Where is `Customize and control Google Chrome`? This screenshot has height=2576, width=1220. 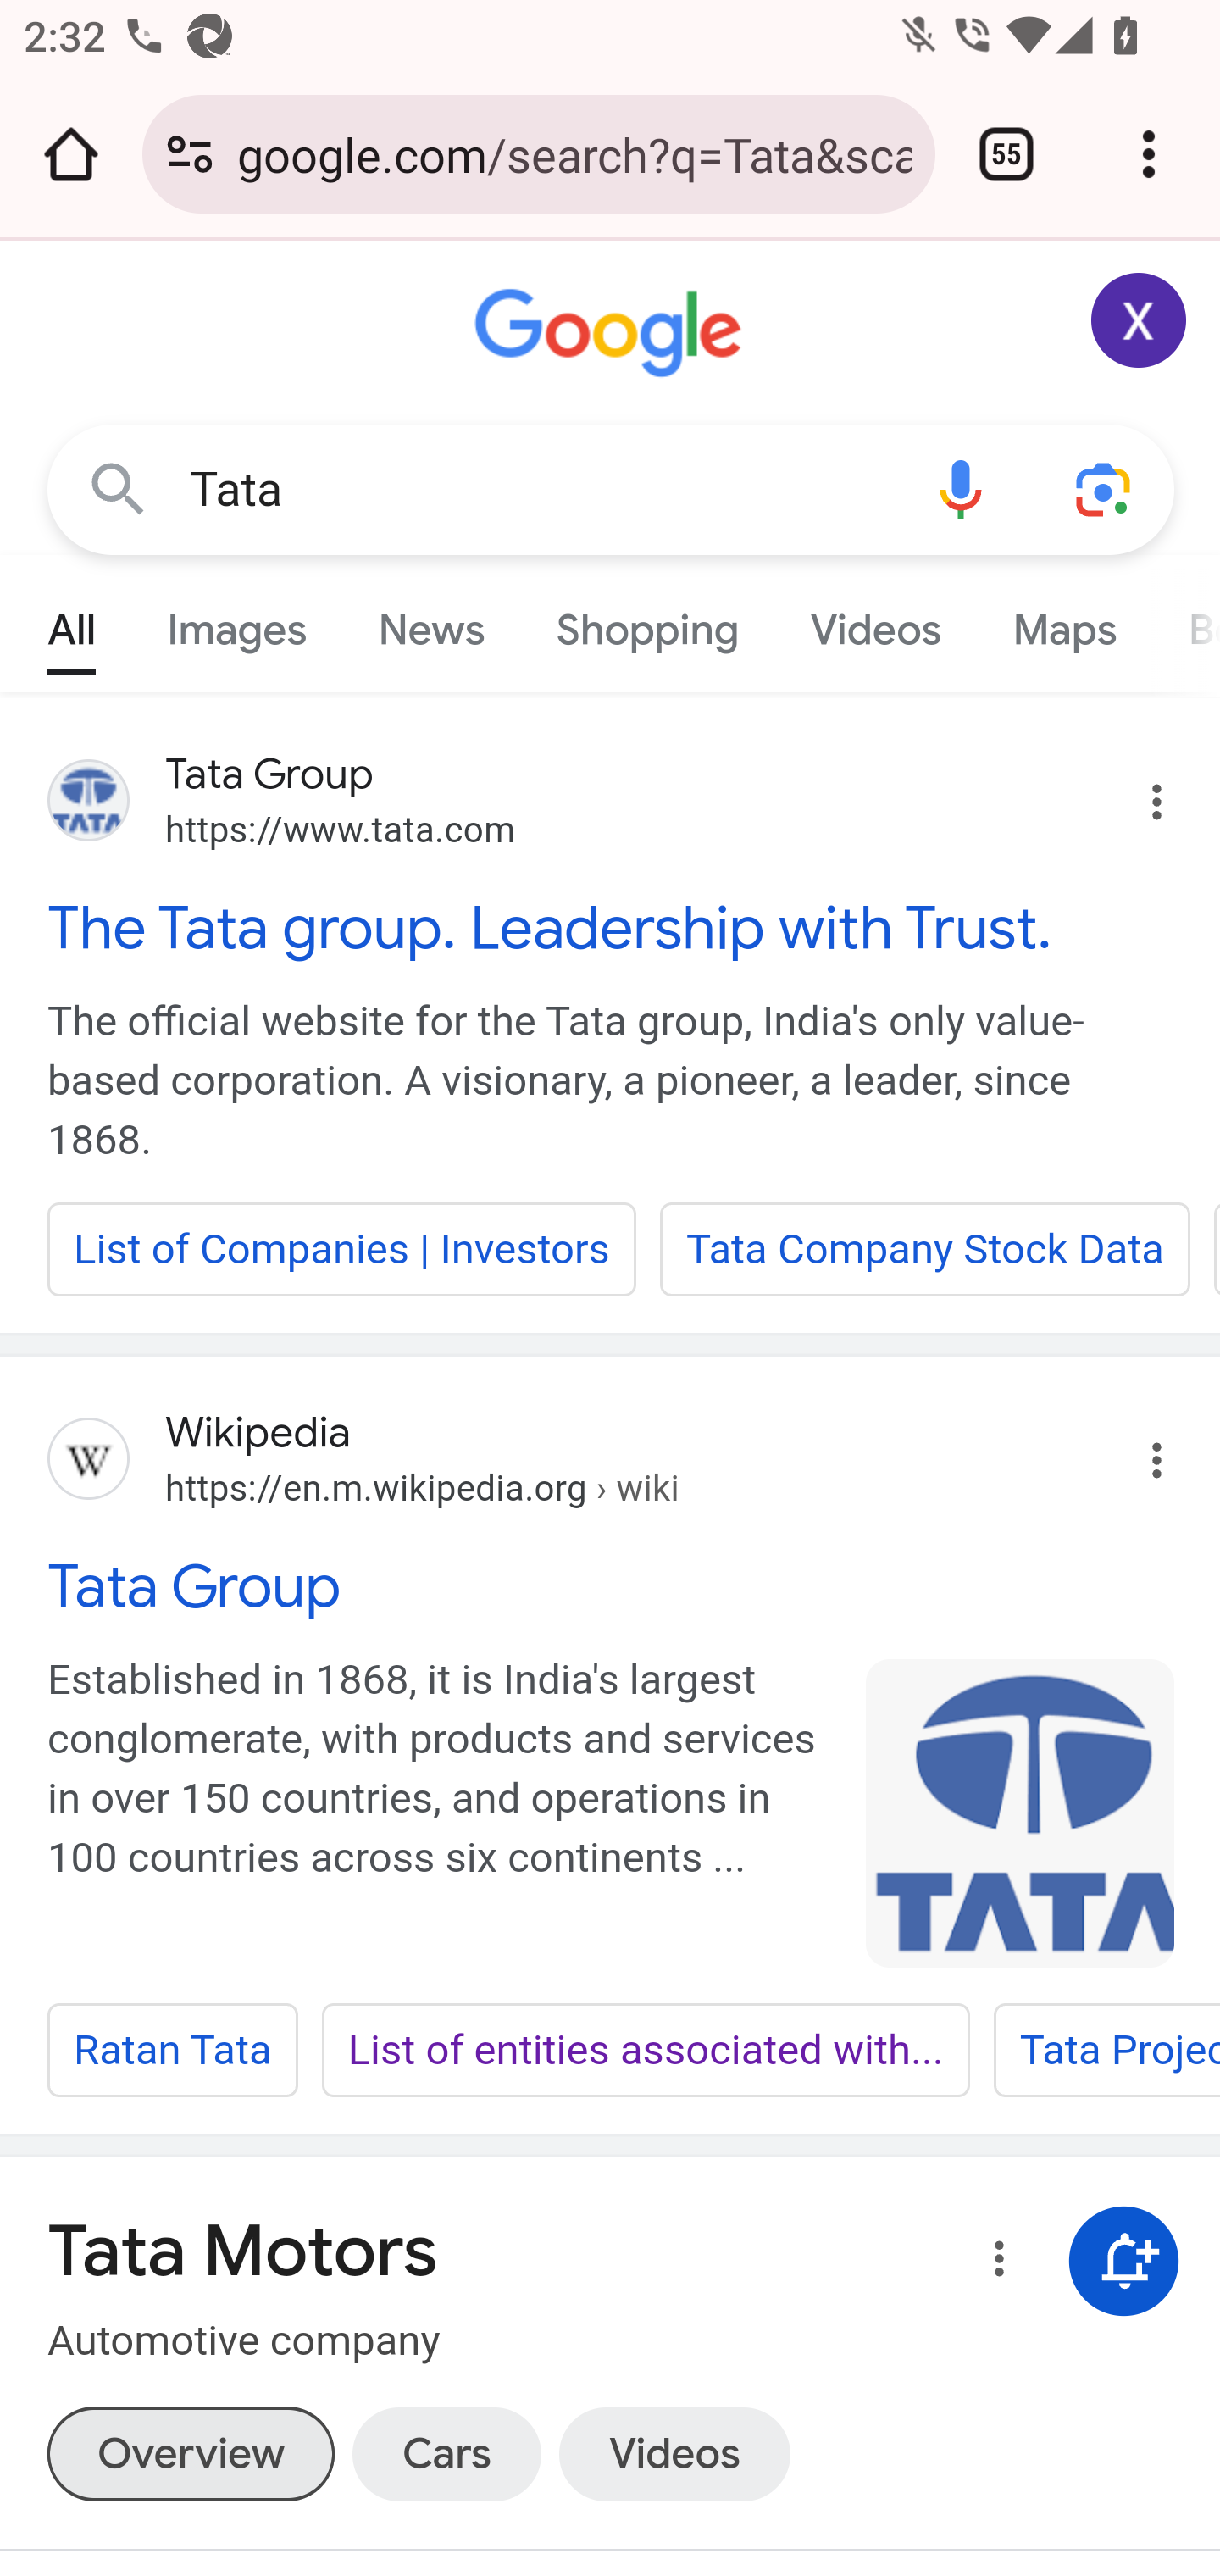 Customize and control Google Chrome is located at coordinates (1149, 154).